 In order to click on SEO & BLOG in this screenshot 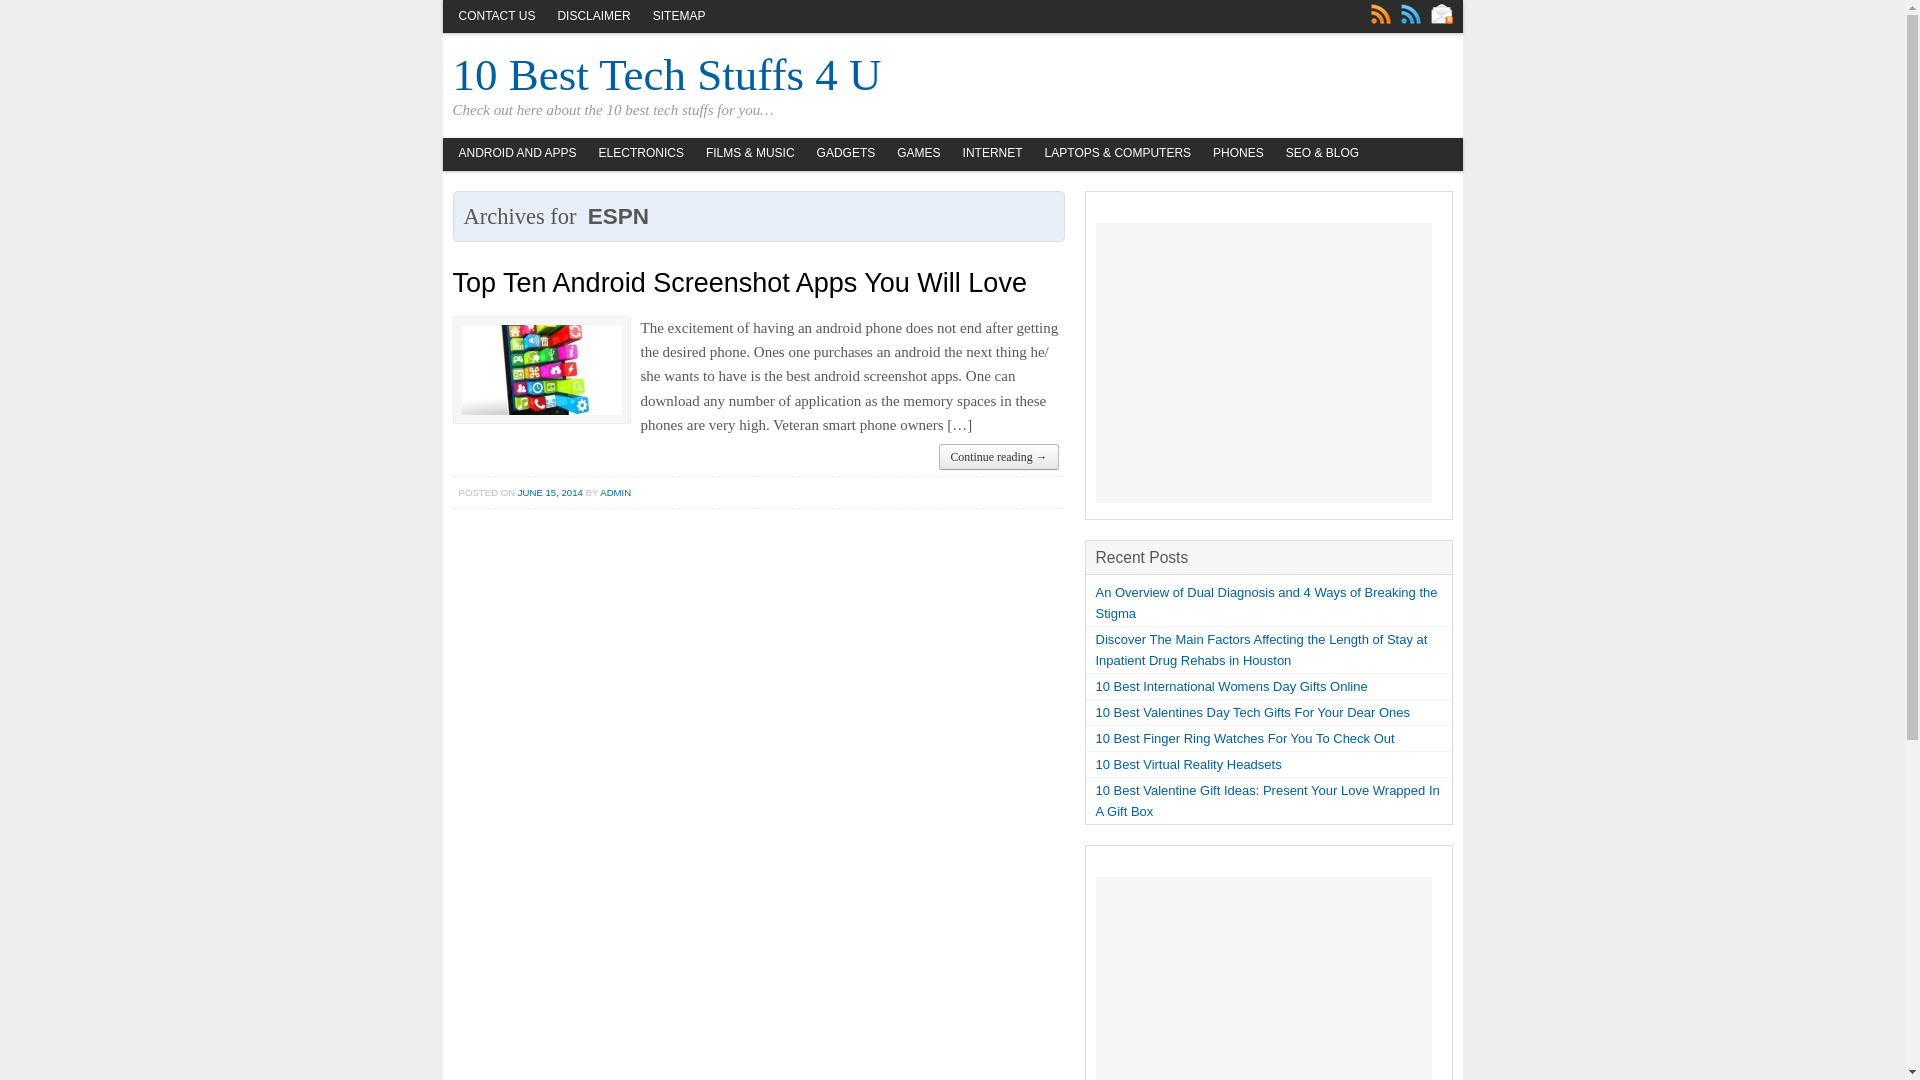, I will do `click(1322, 154)`.